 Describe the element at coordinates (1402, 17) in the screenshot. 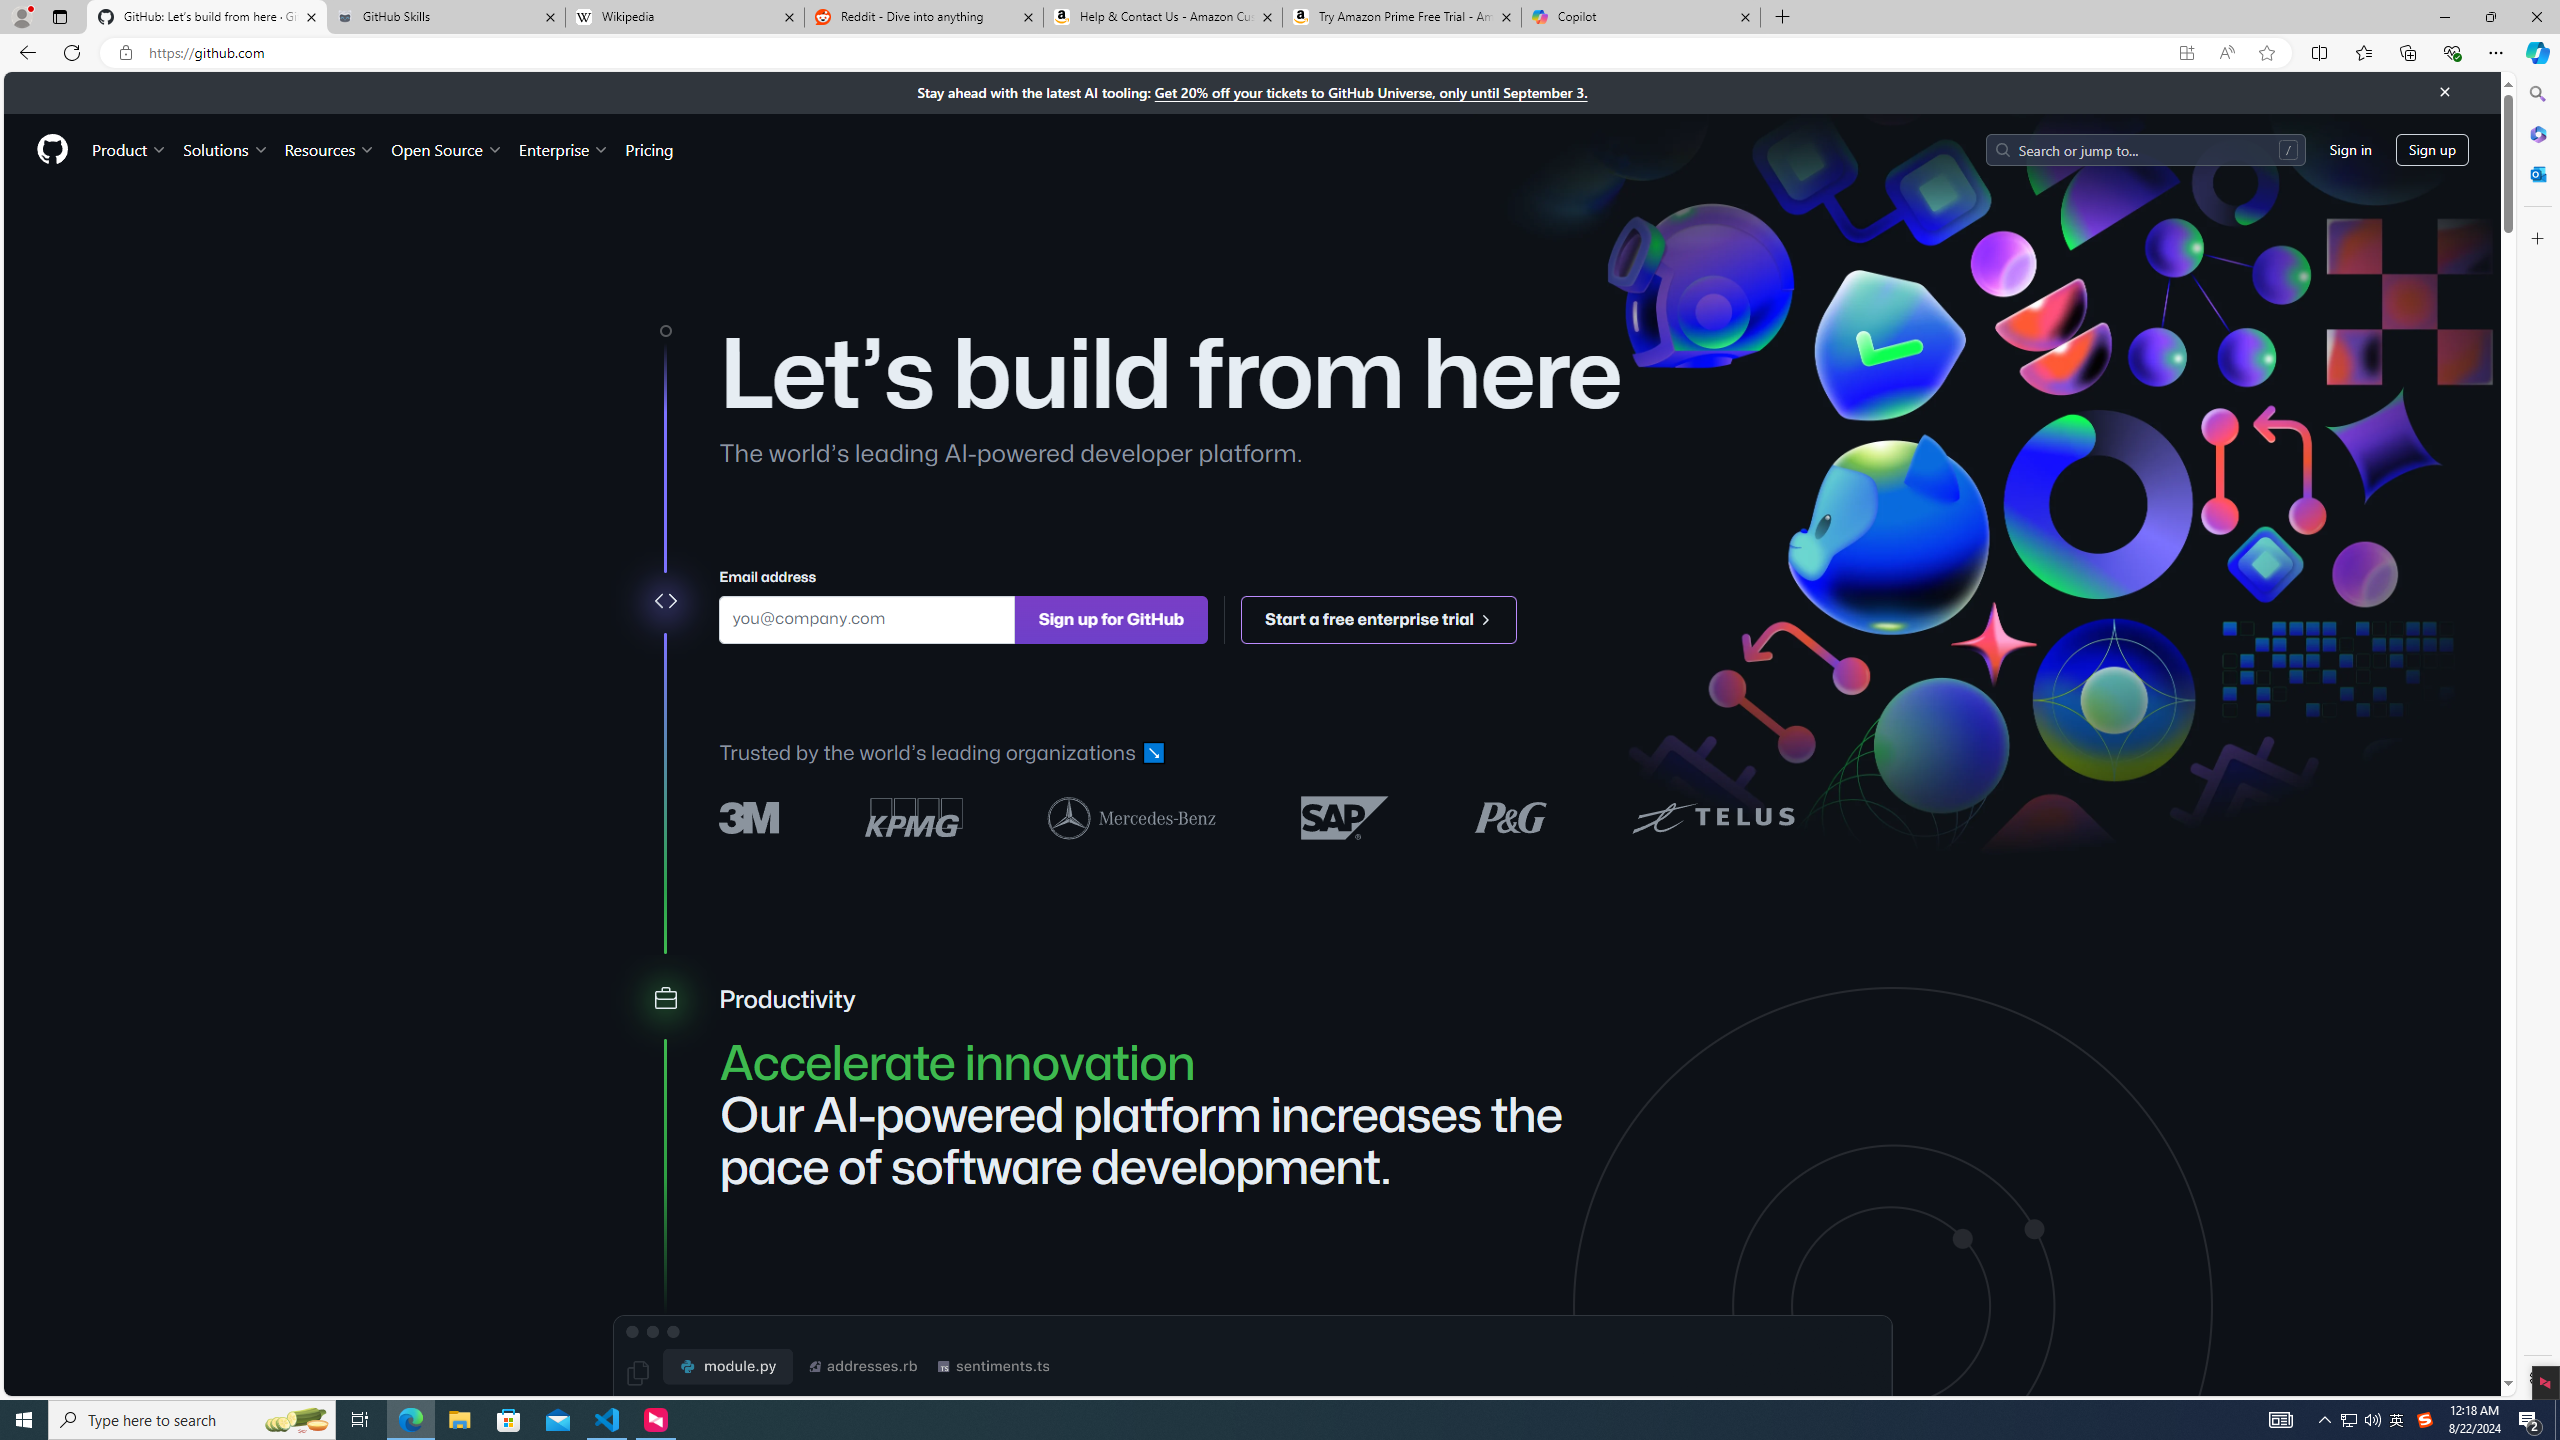

I see `Try Amazon Prime Free Trial - Amazon Customer Service` at that location.